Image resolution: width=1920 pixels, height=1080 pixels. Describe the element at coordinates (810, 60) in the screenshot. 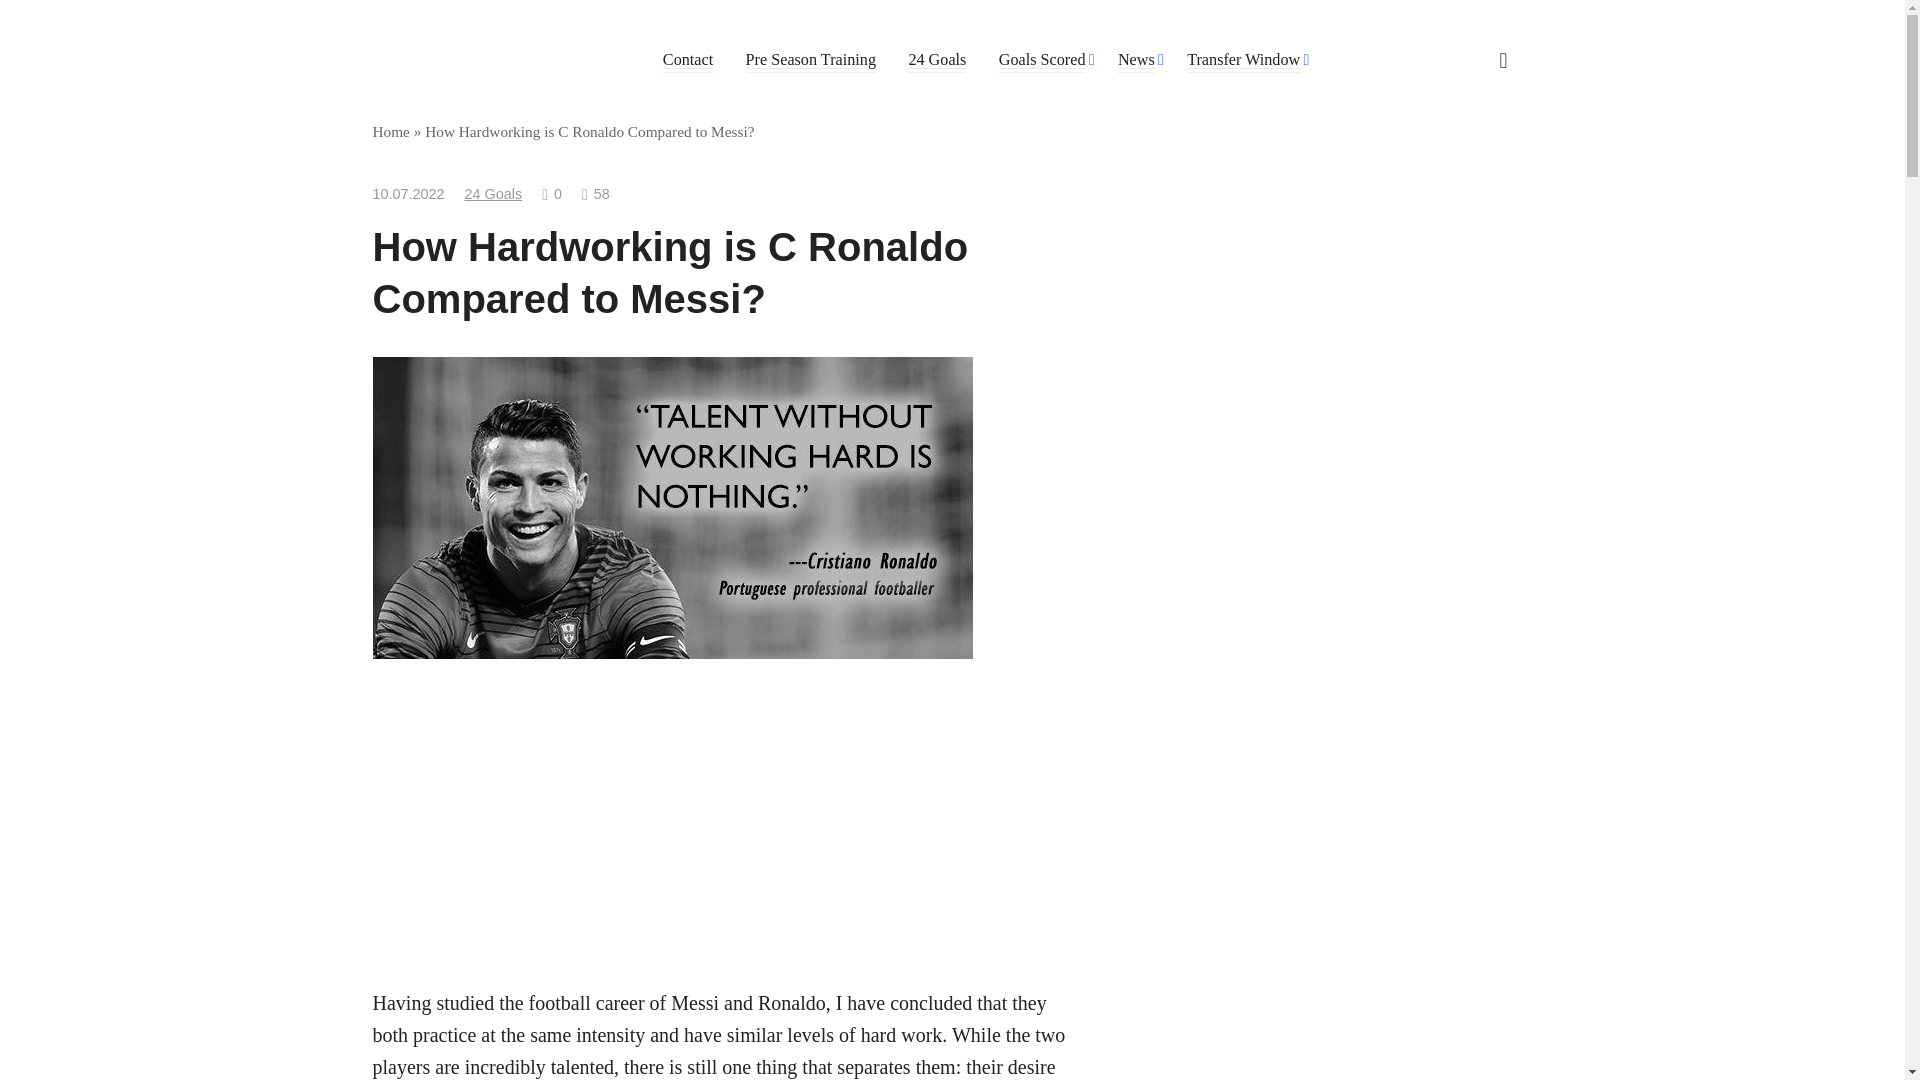

I see `Pre Season Training` at that location.